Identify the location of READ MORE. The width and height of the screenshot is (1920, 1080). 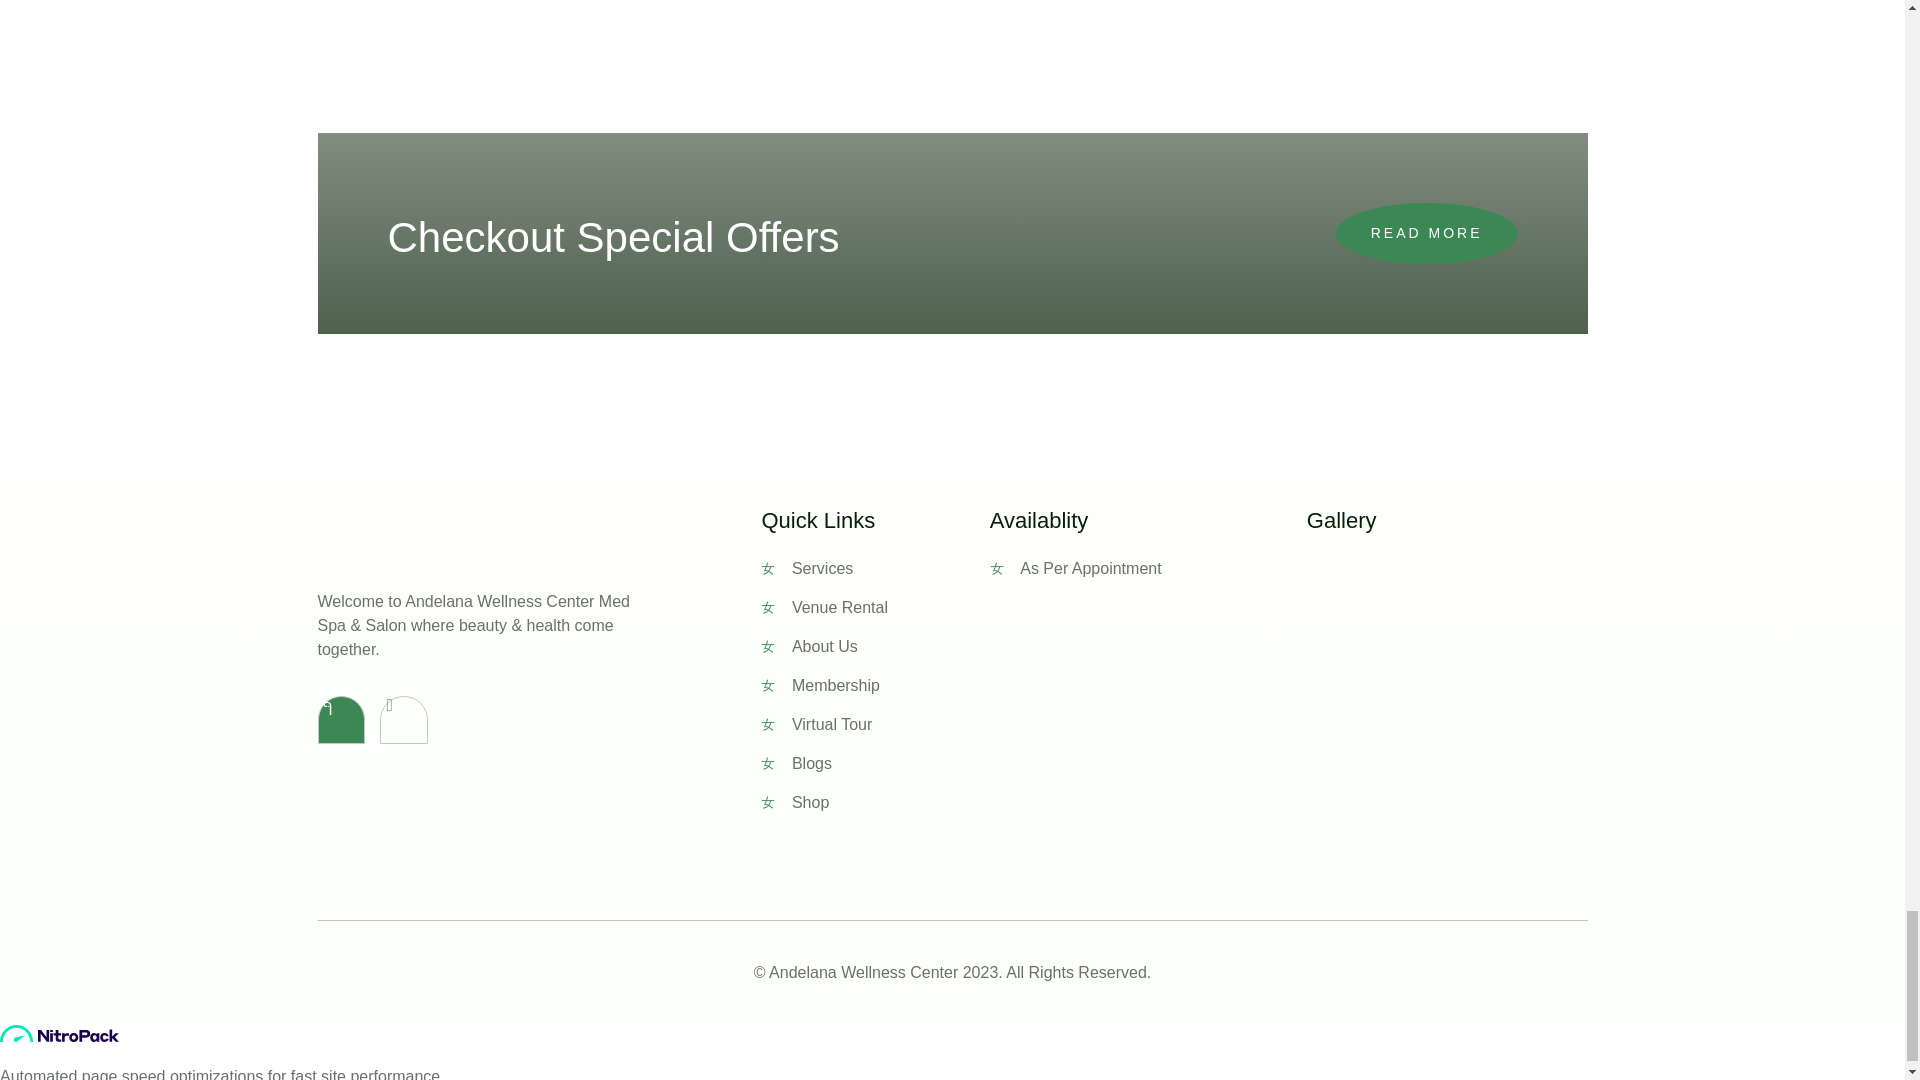
(1427, 233).